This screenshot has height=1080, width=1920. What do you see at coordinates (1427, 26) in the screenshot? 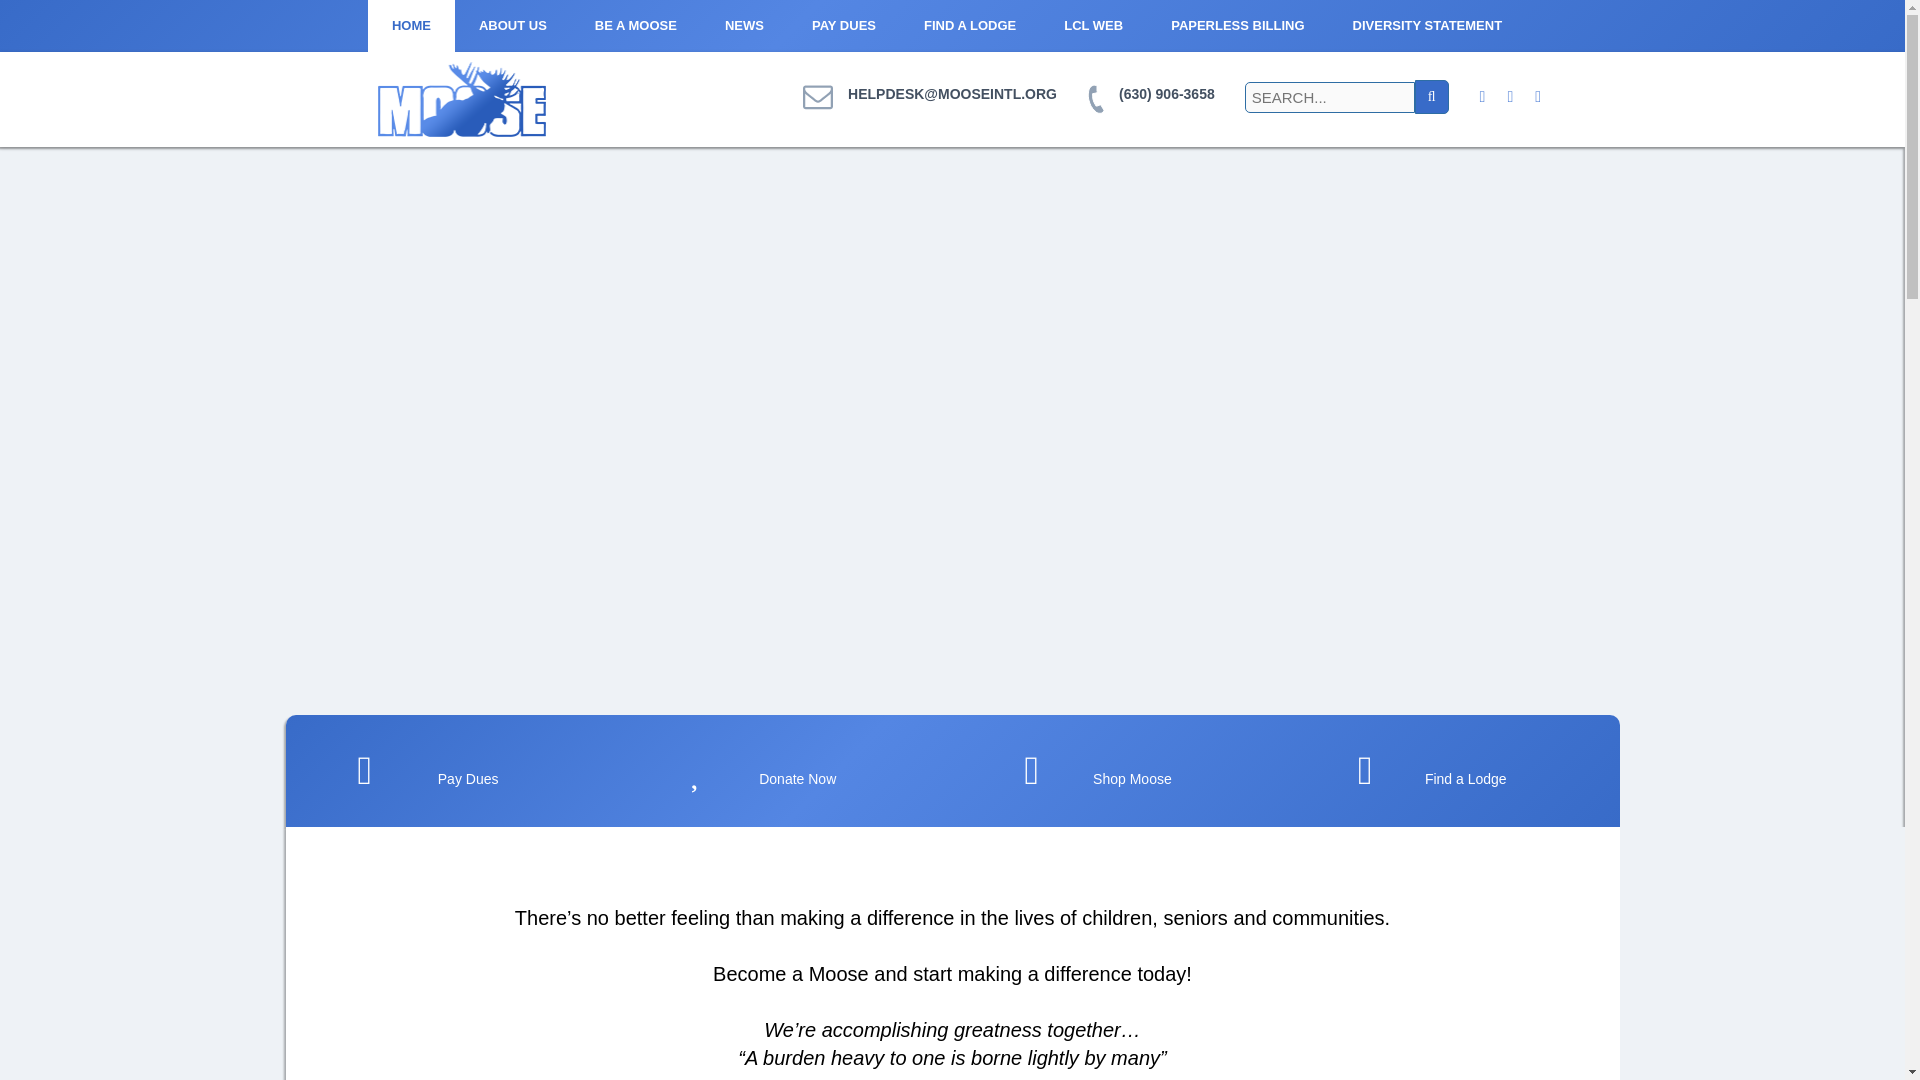
I see `DIVERSITY STATEMENT` at bounding box center [1427, 26].